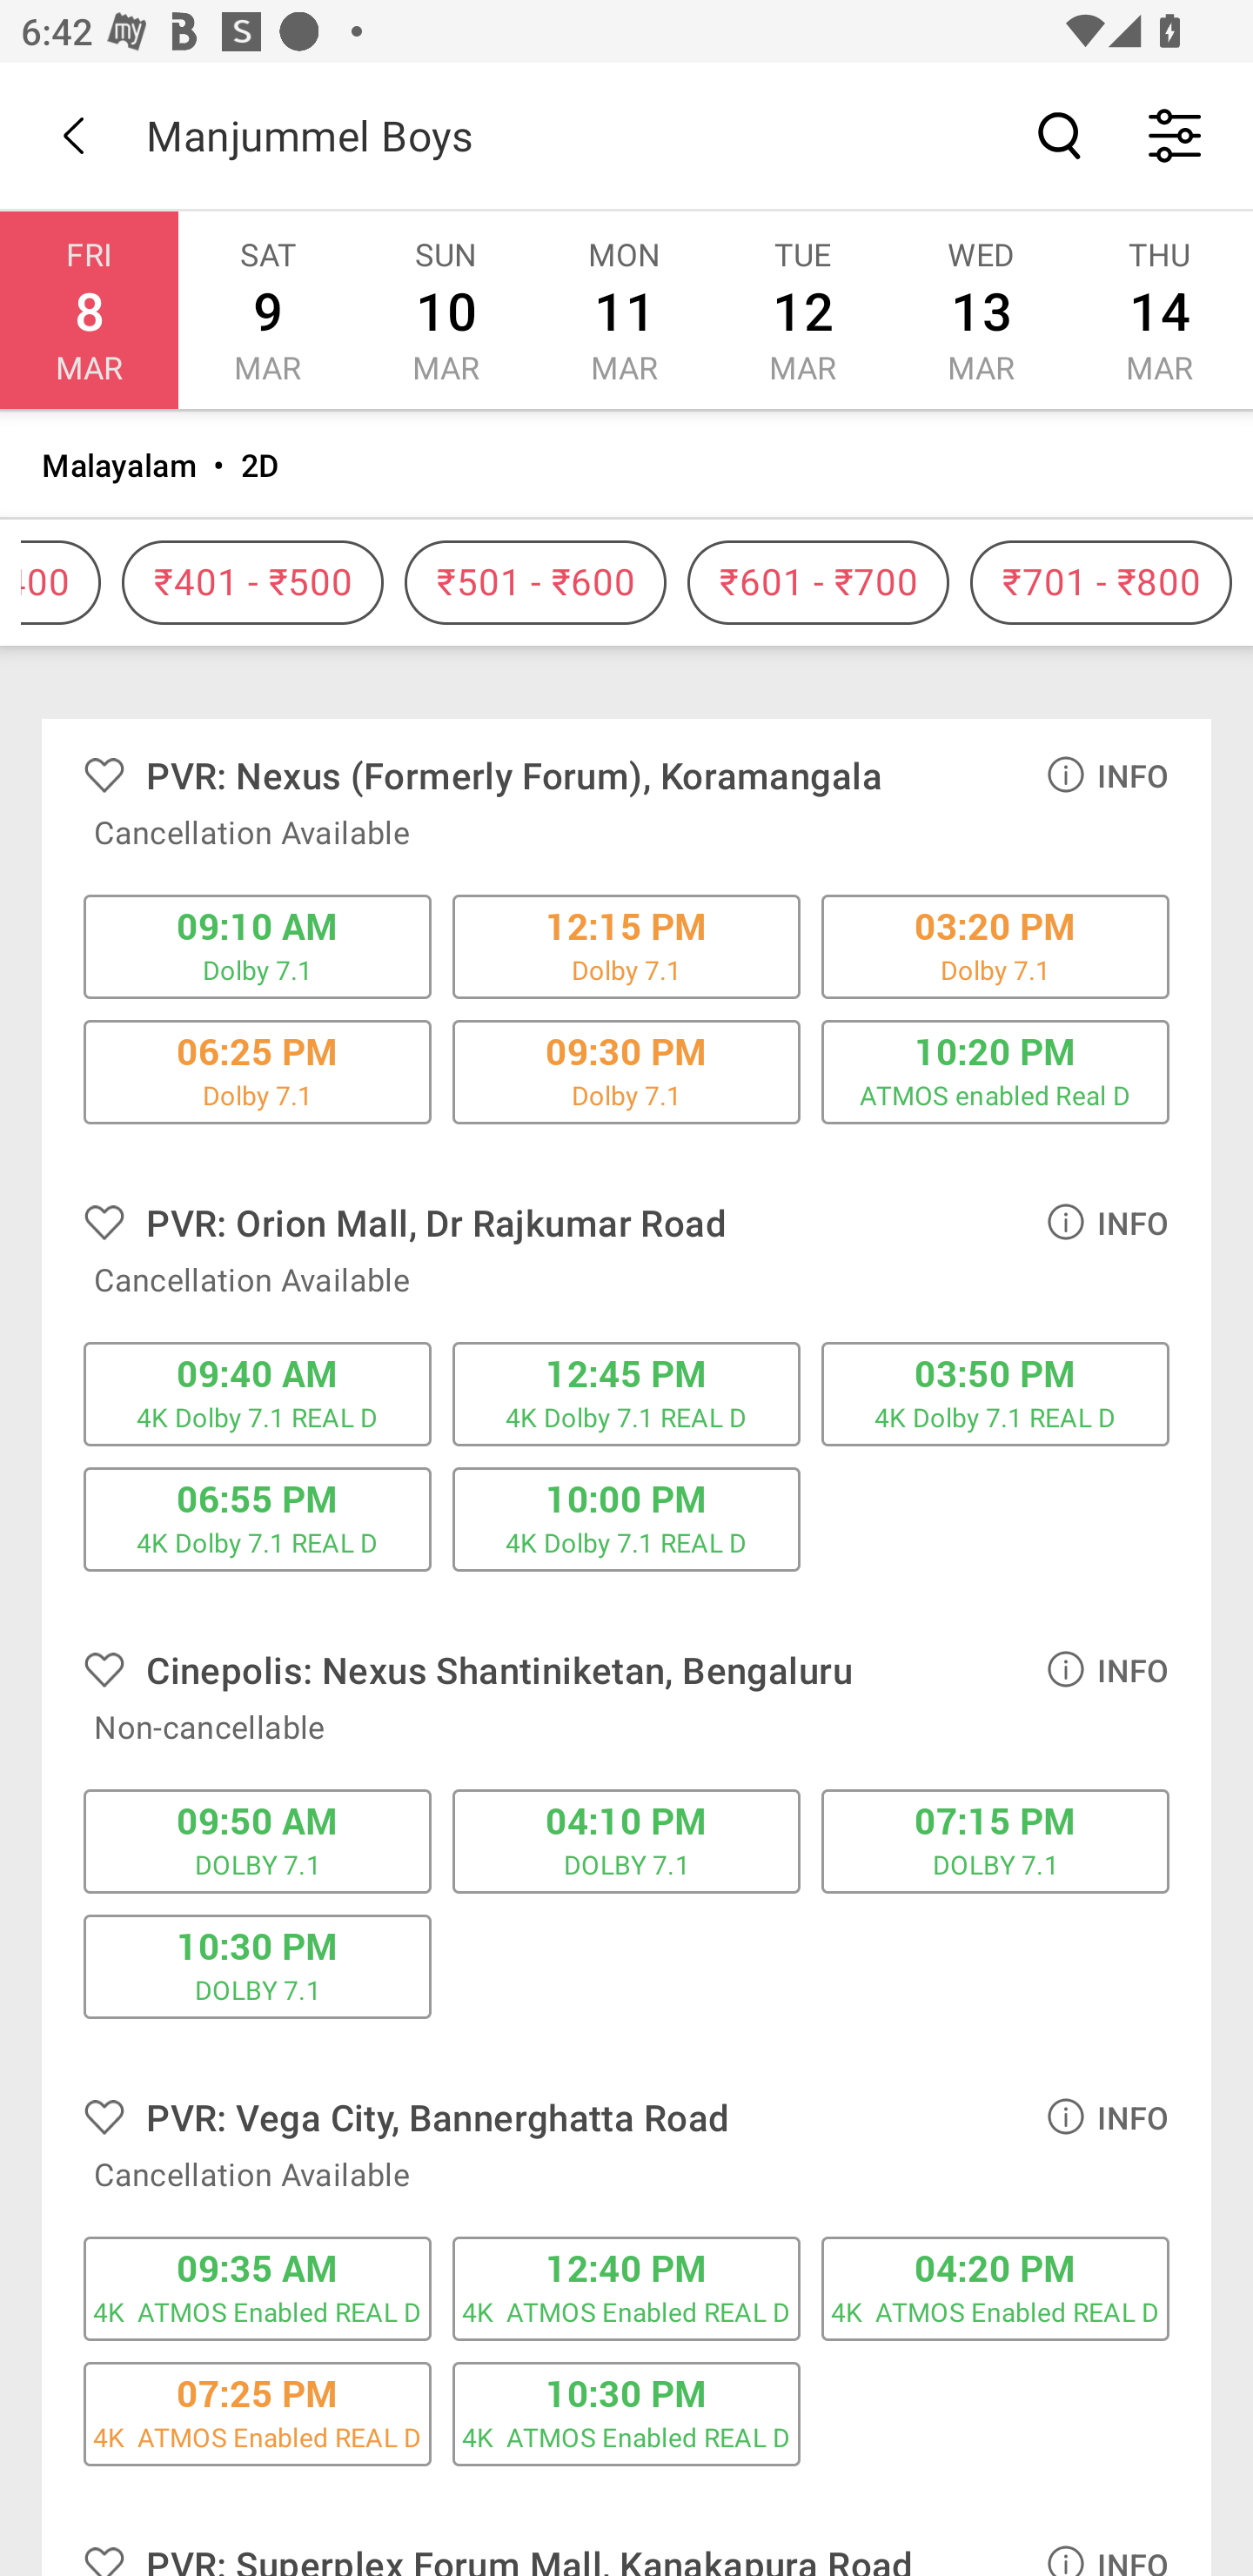  Describe the element at coordinates (73, 135) in the screenshot. I see `Back` at that location.